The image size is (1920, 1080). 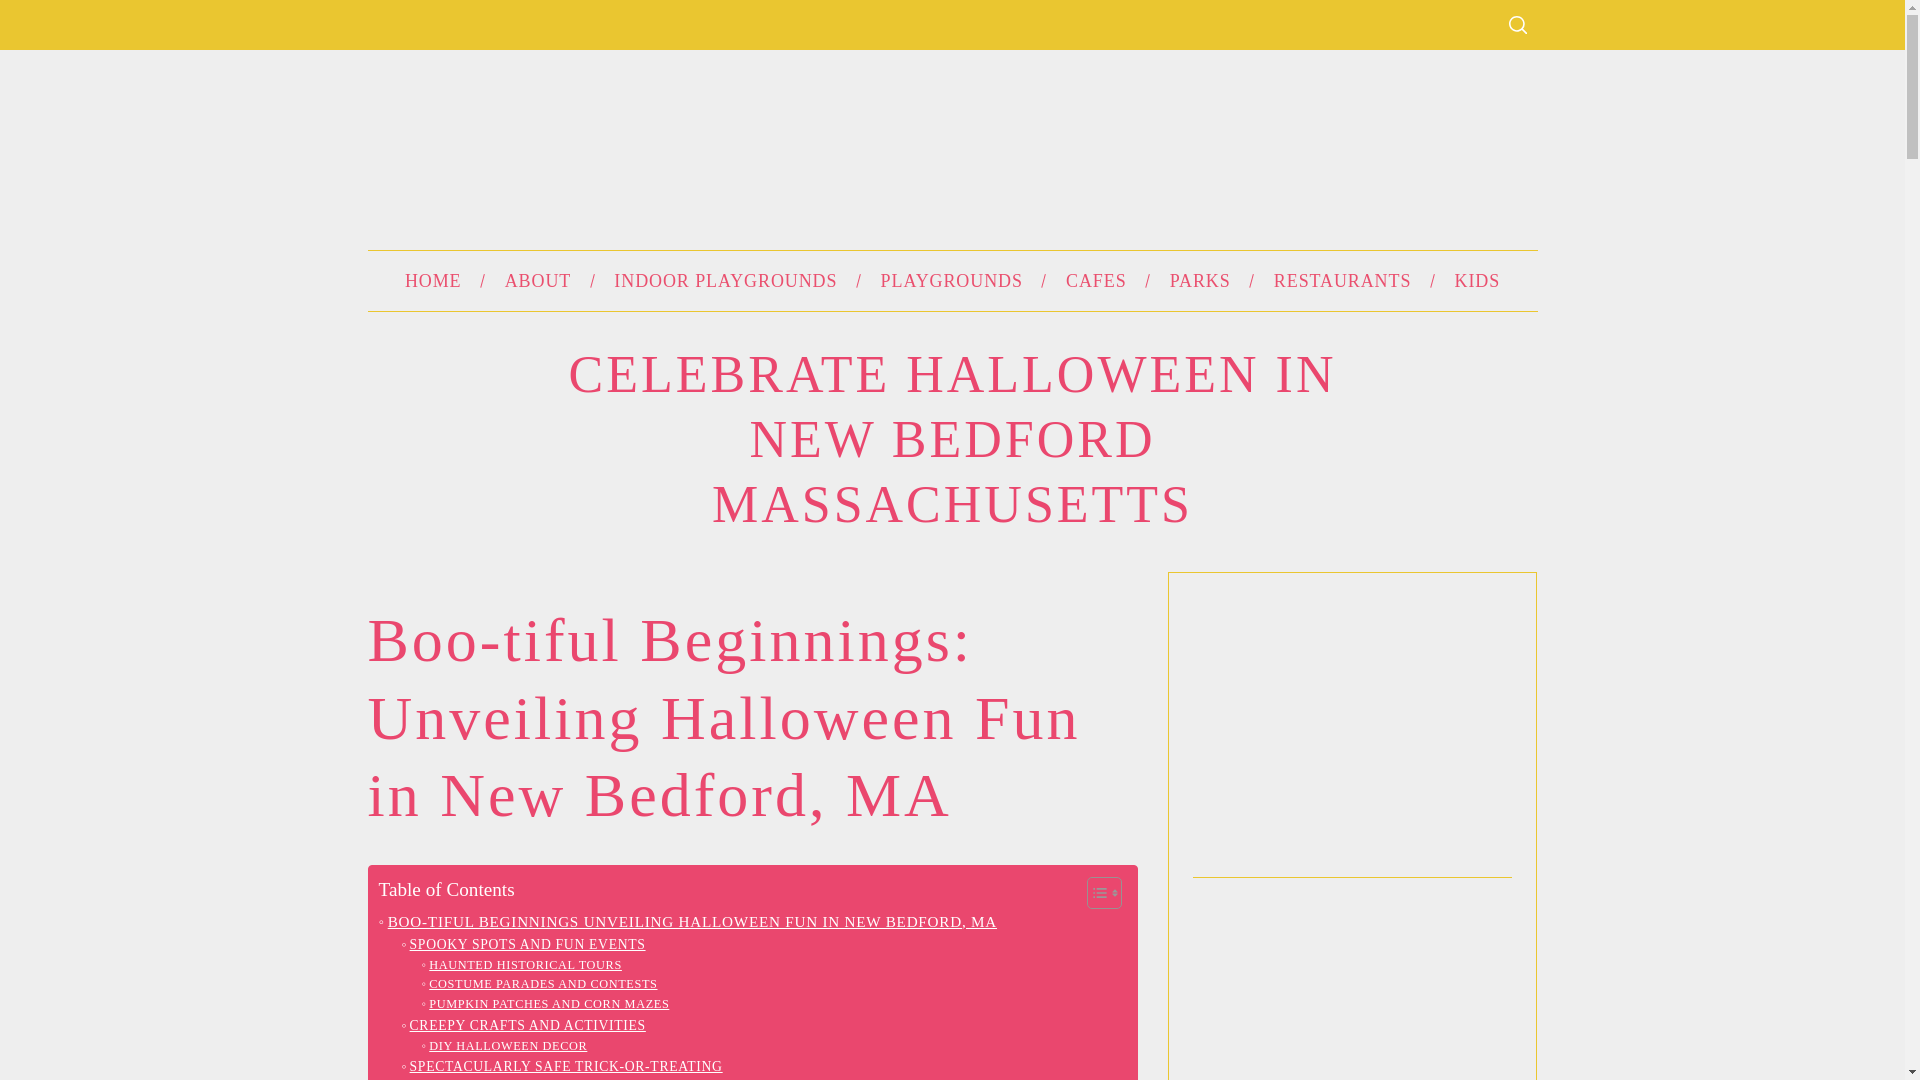 I want to click on Spooky Spots and Fun Events, so click(x=523, y=944).